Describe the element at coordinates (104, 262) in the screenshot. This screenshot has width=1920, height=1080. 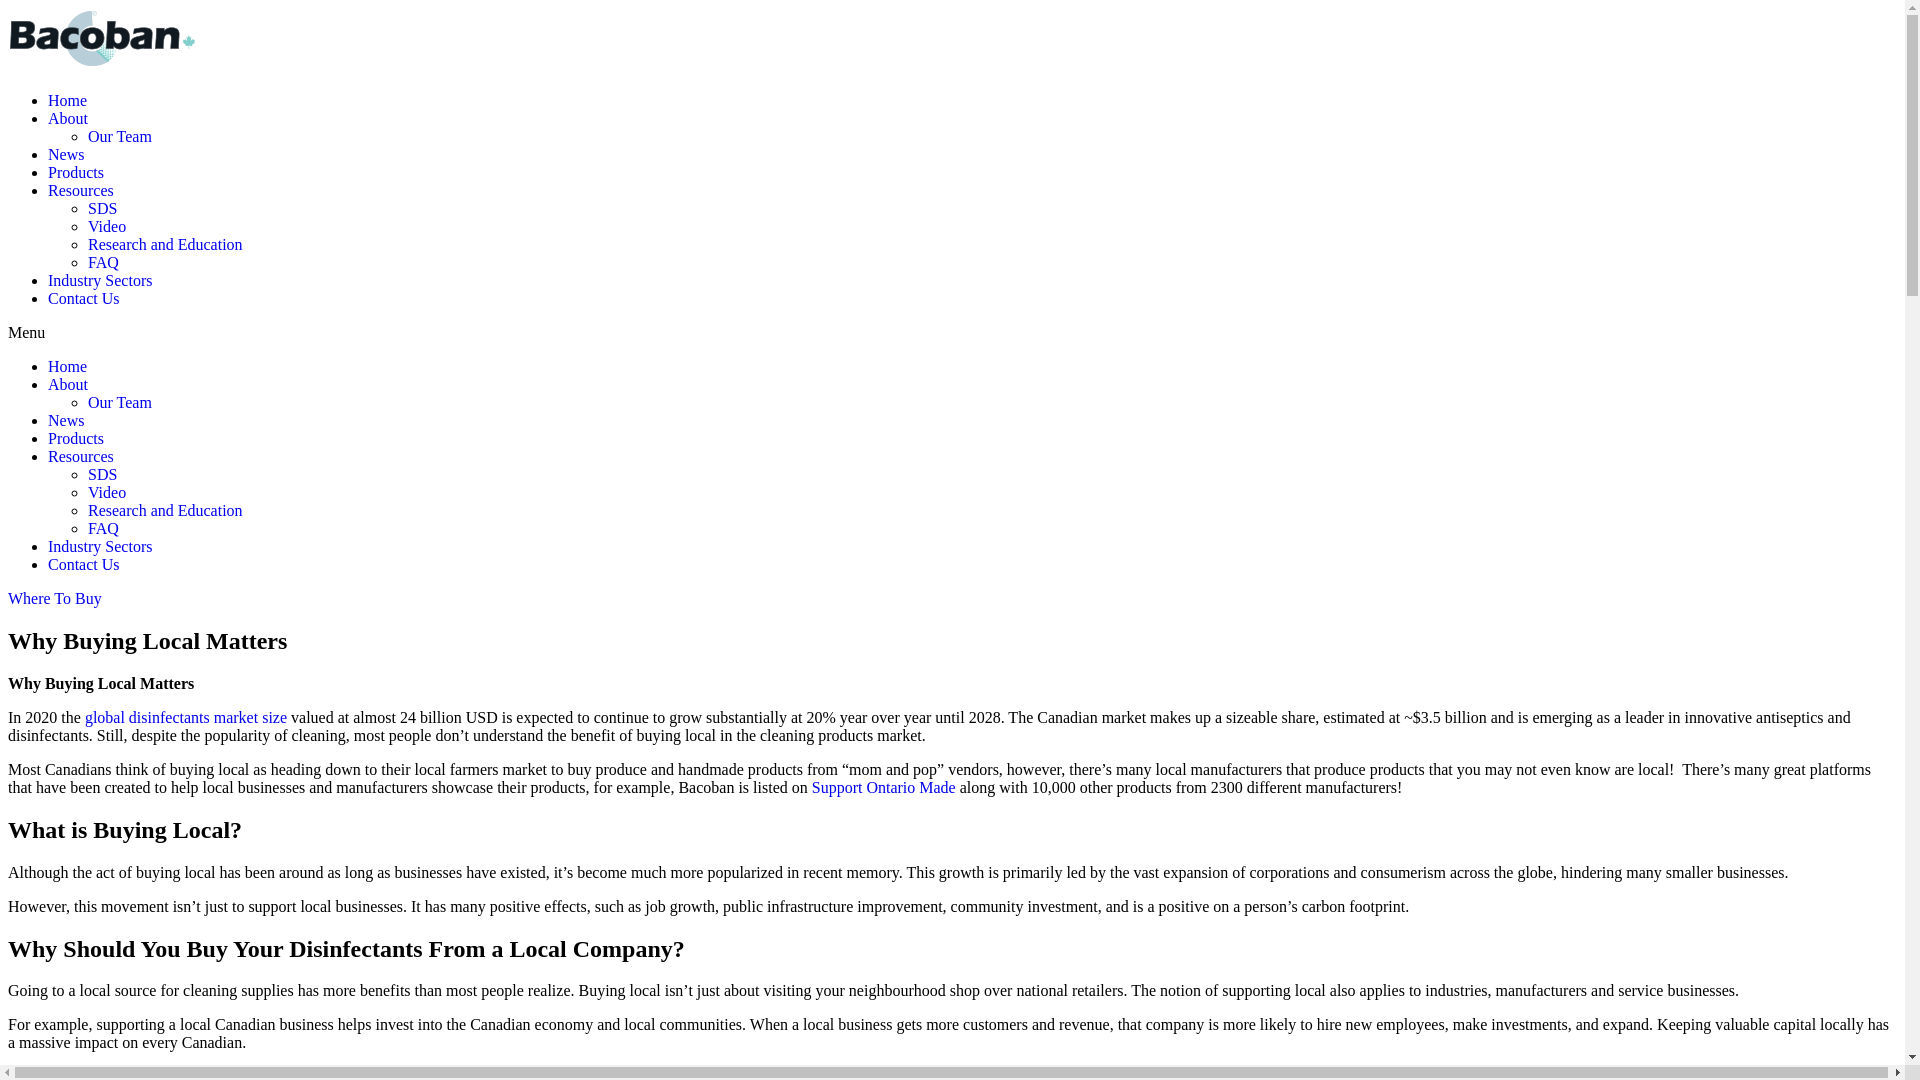
I see `FAQ` at that location.